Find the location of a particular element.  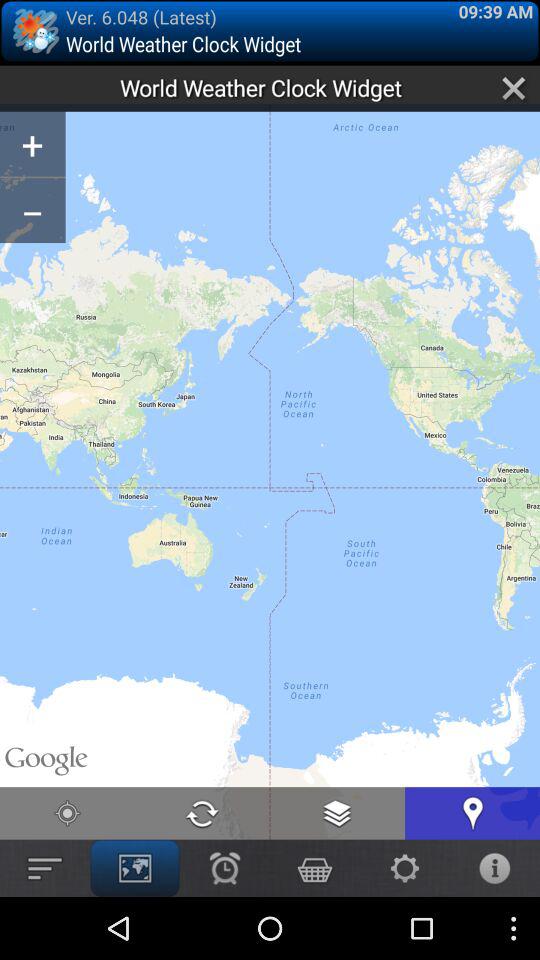

icon left to the alarm clock icon is located at coordinates (134, 868).